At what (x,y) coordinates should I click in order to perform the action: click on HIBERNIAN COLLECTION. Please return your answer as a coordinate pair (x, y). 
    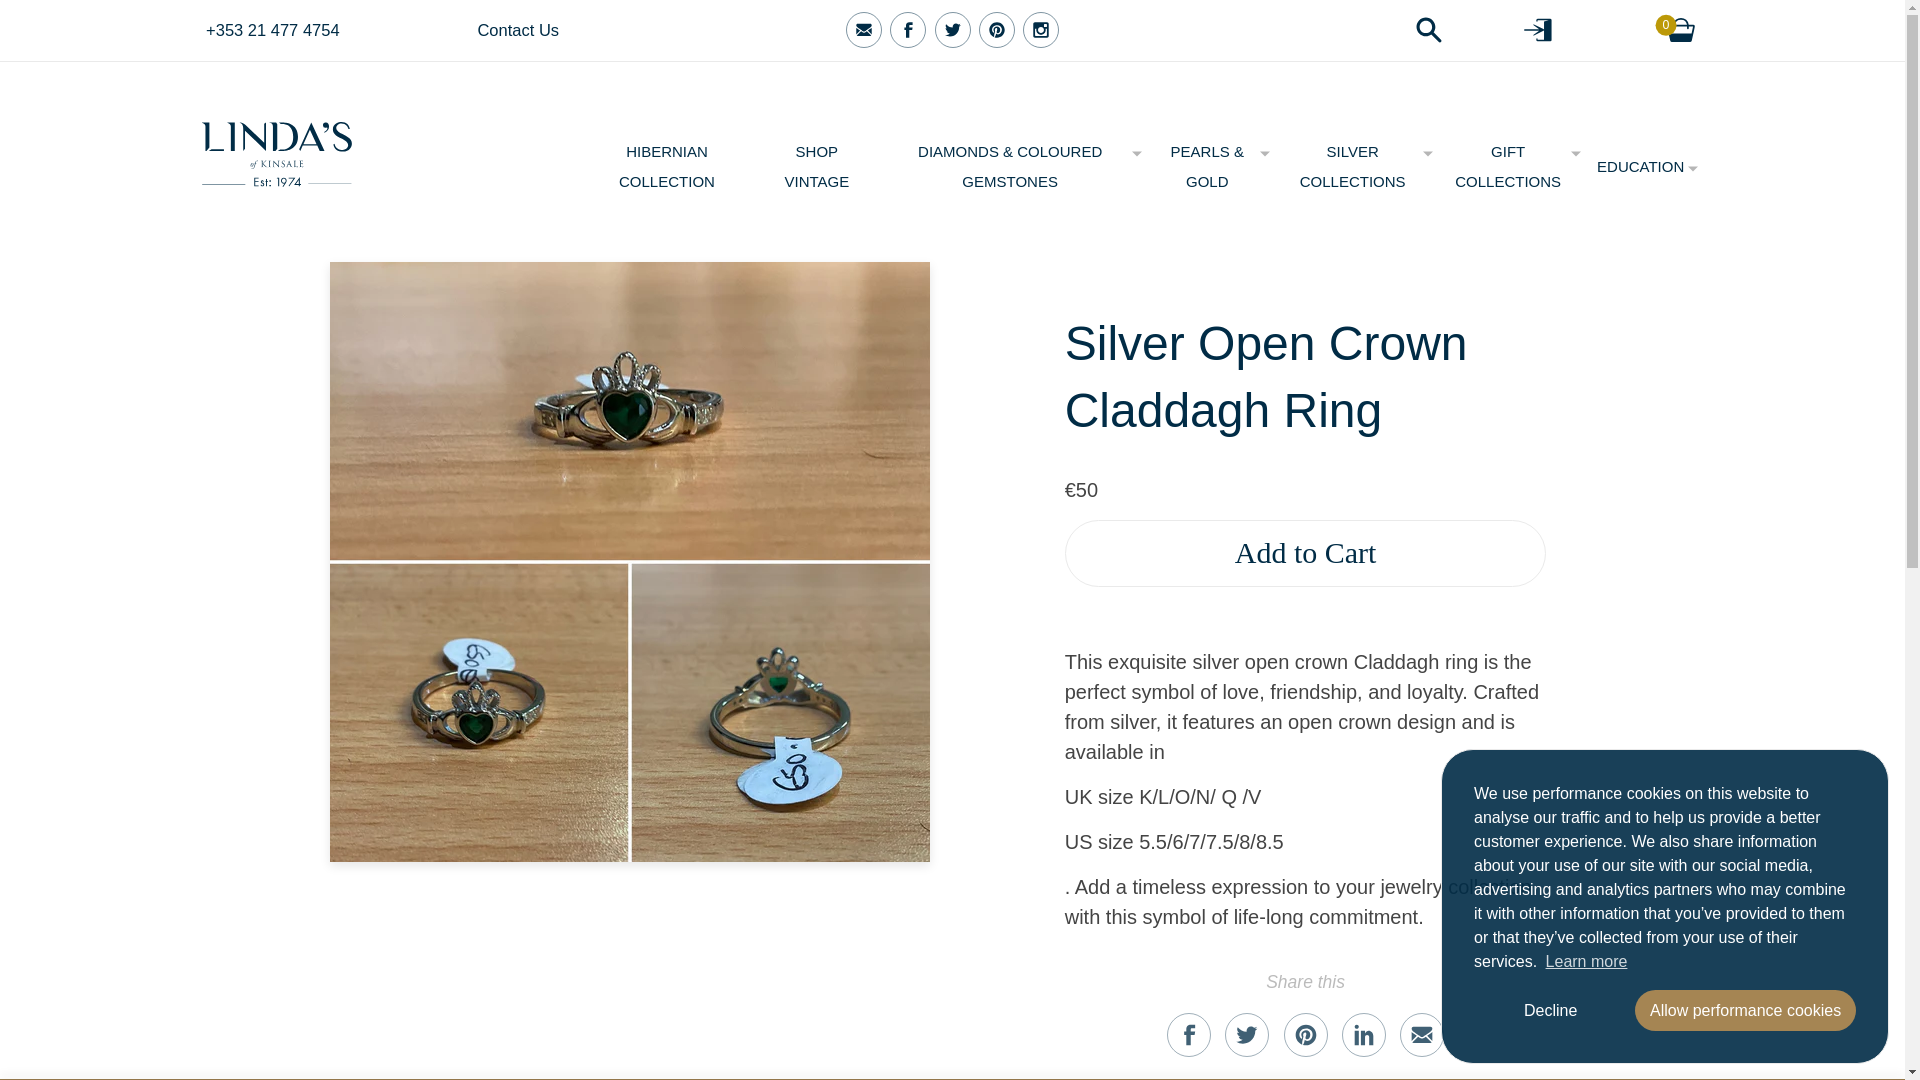
    Looking at the image, I should click on (670, 166).